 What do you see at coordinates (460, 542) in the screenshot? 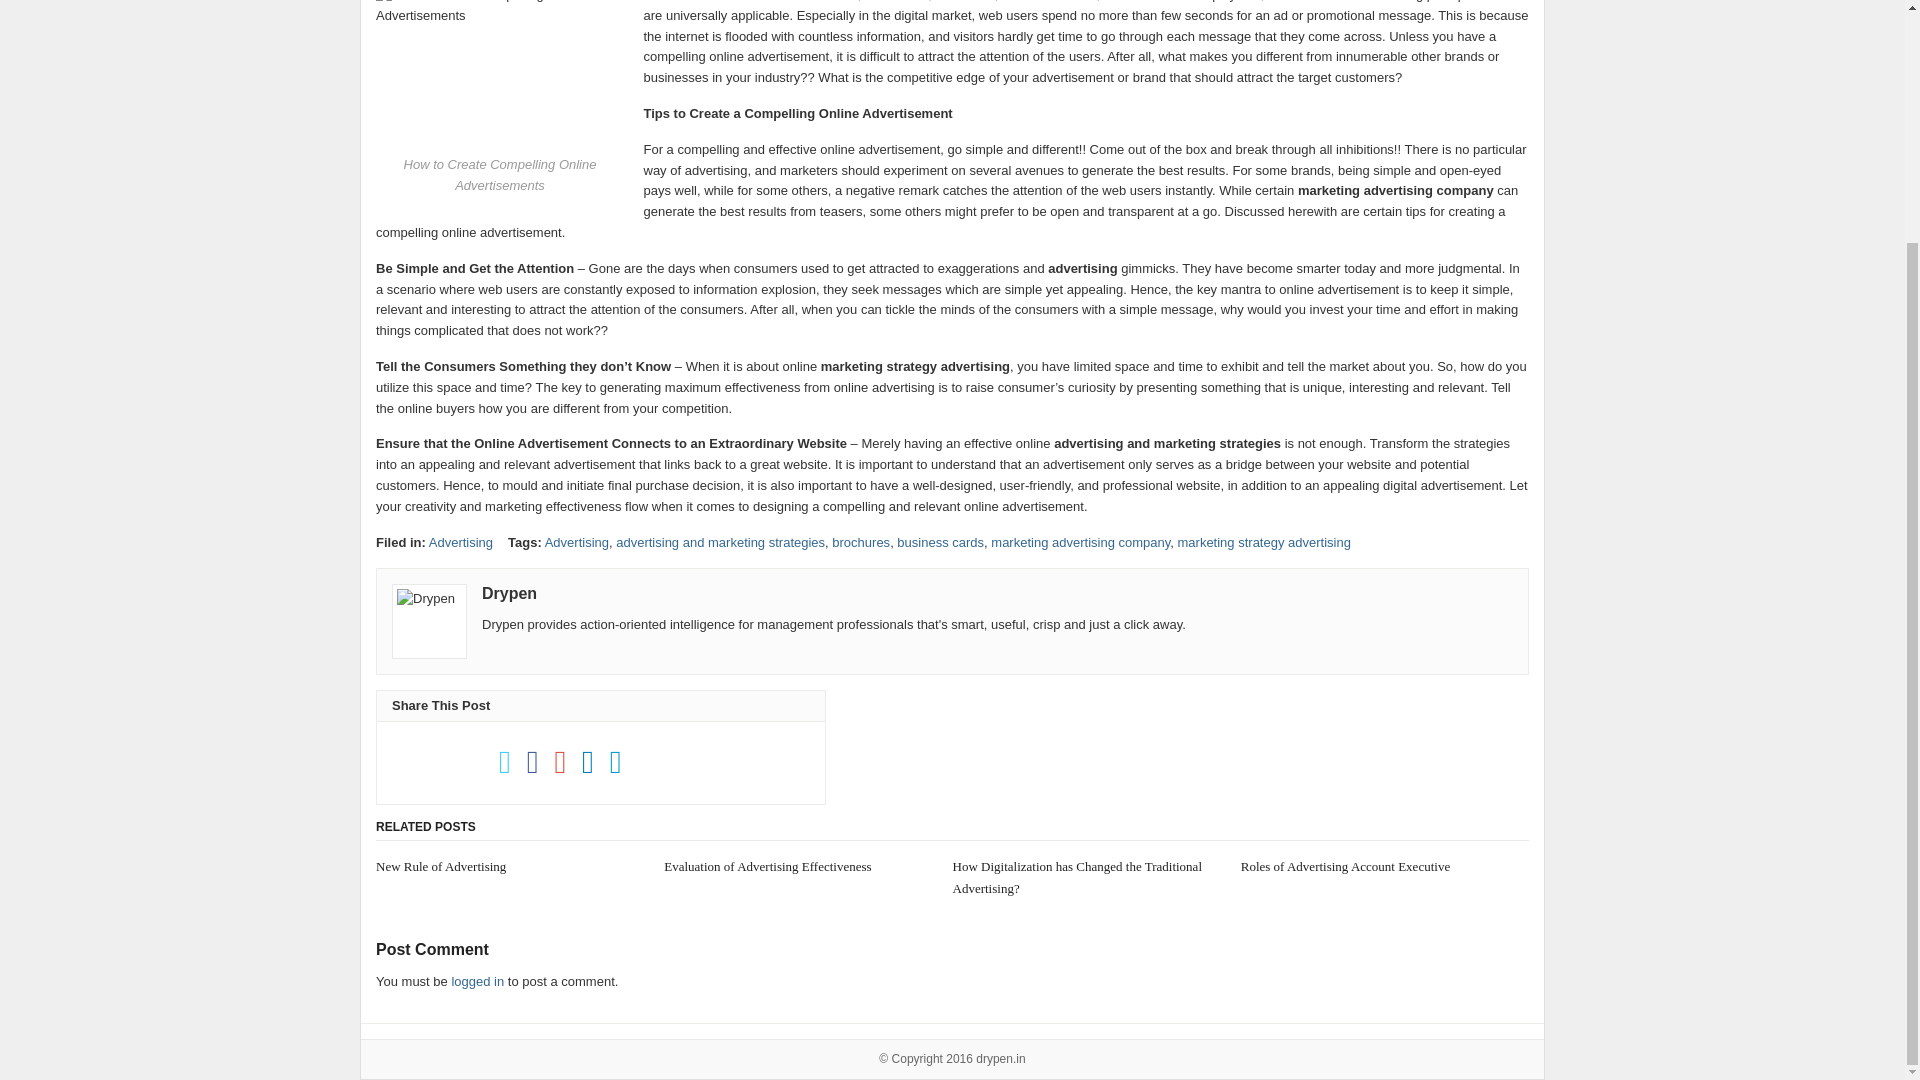
I see `Advertising` at bounding box center [460, 542].